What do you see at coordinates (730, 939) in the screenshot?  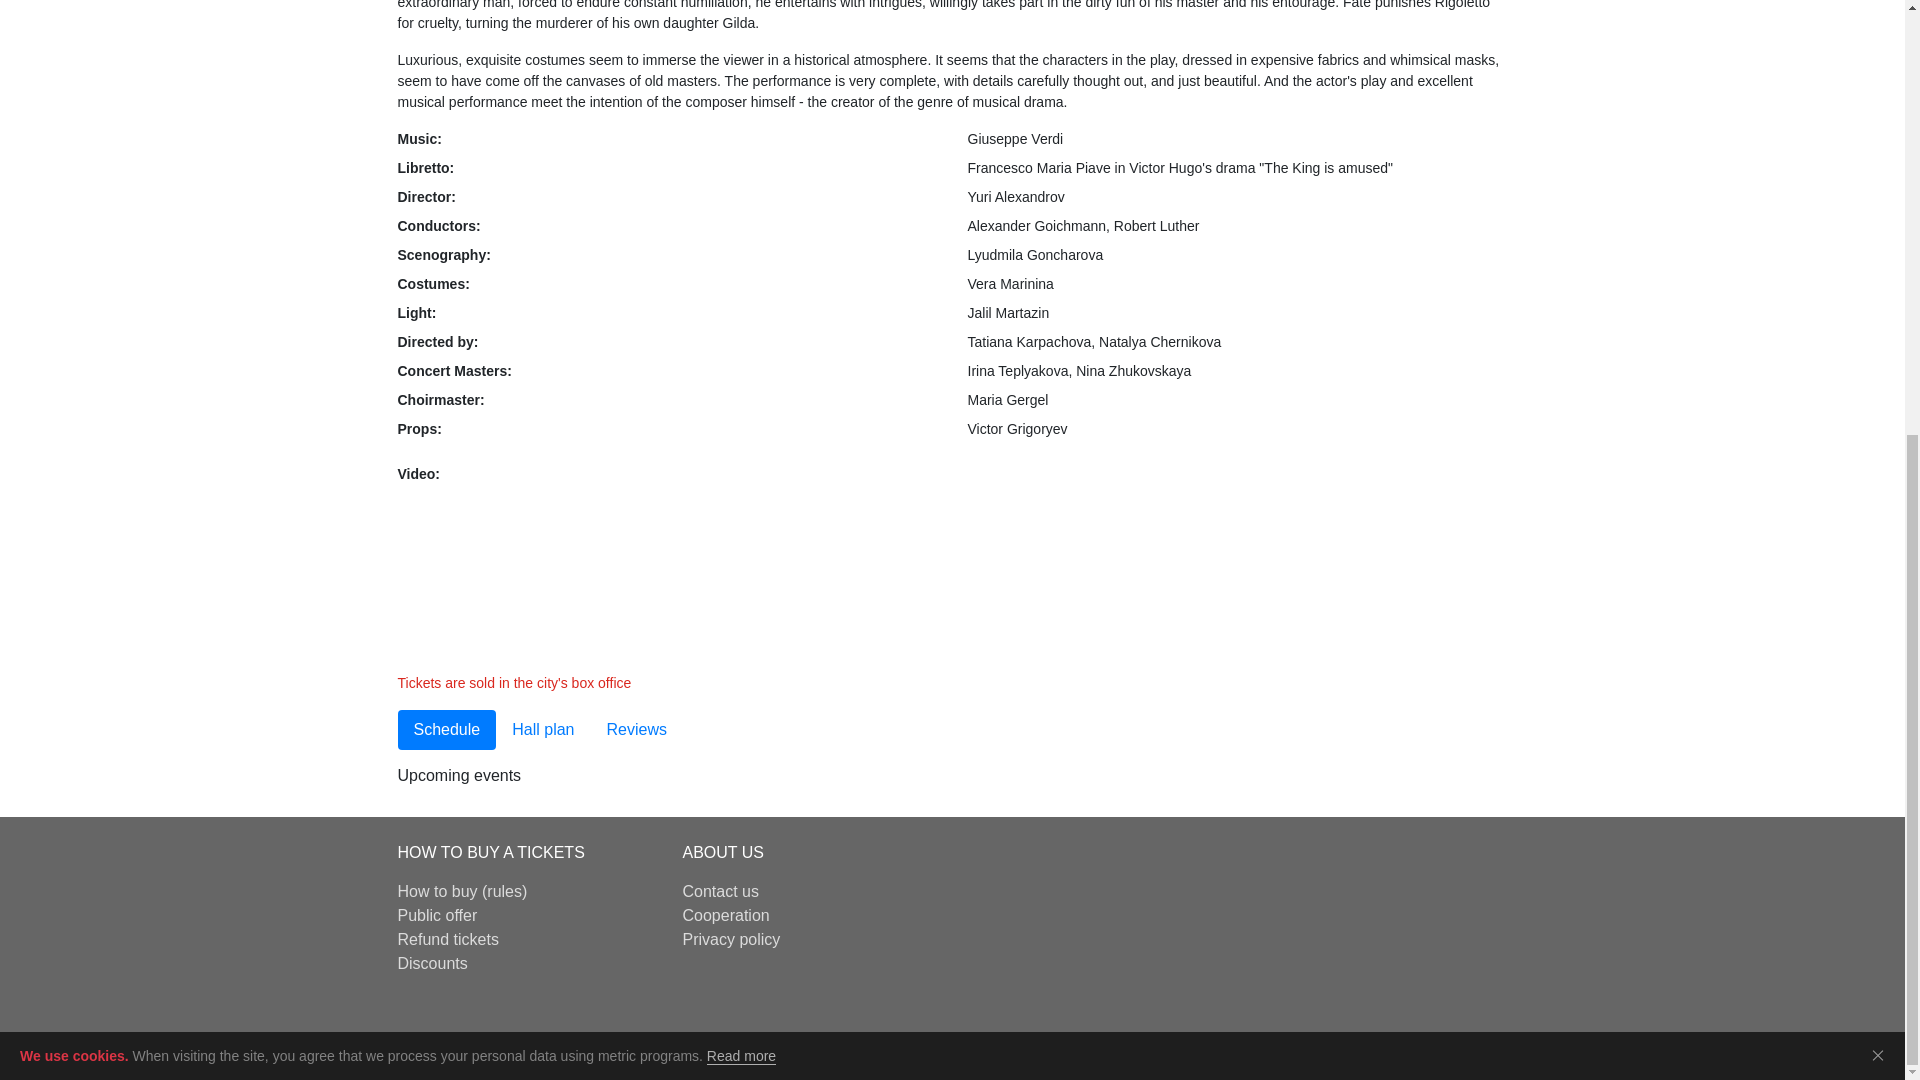 I see `Privacy policy` at bounding box center [730, 939].